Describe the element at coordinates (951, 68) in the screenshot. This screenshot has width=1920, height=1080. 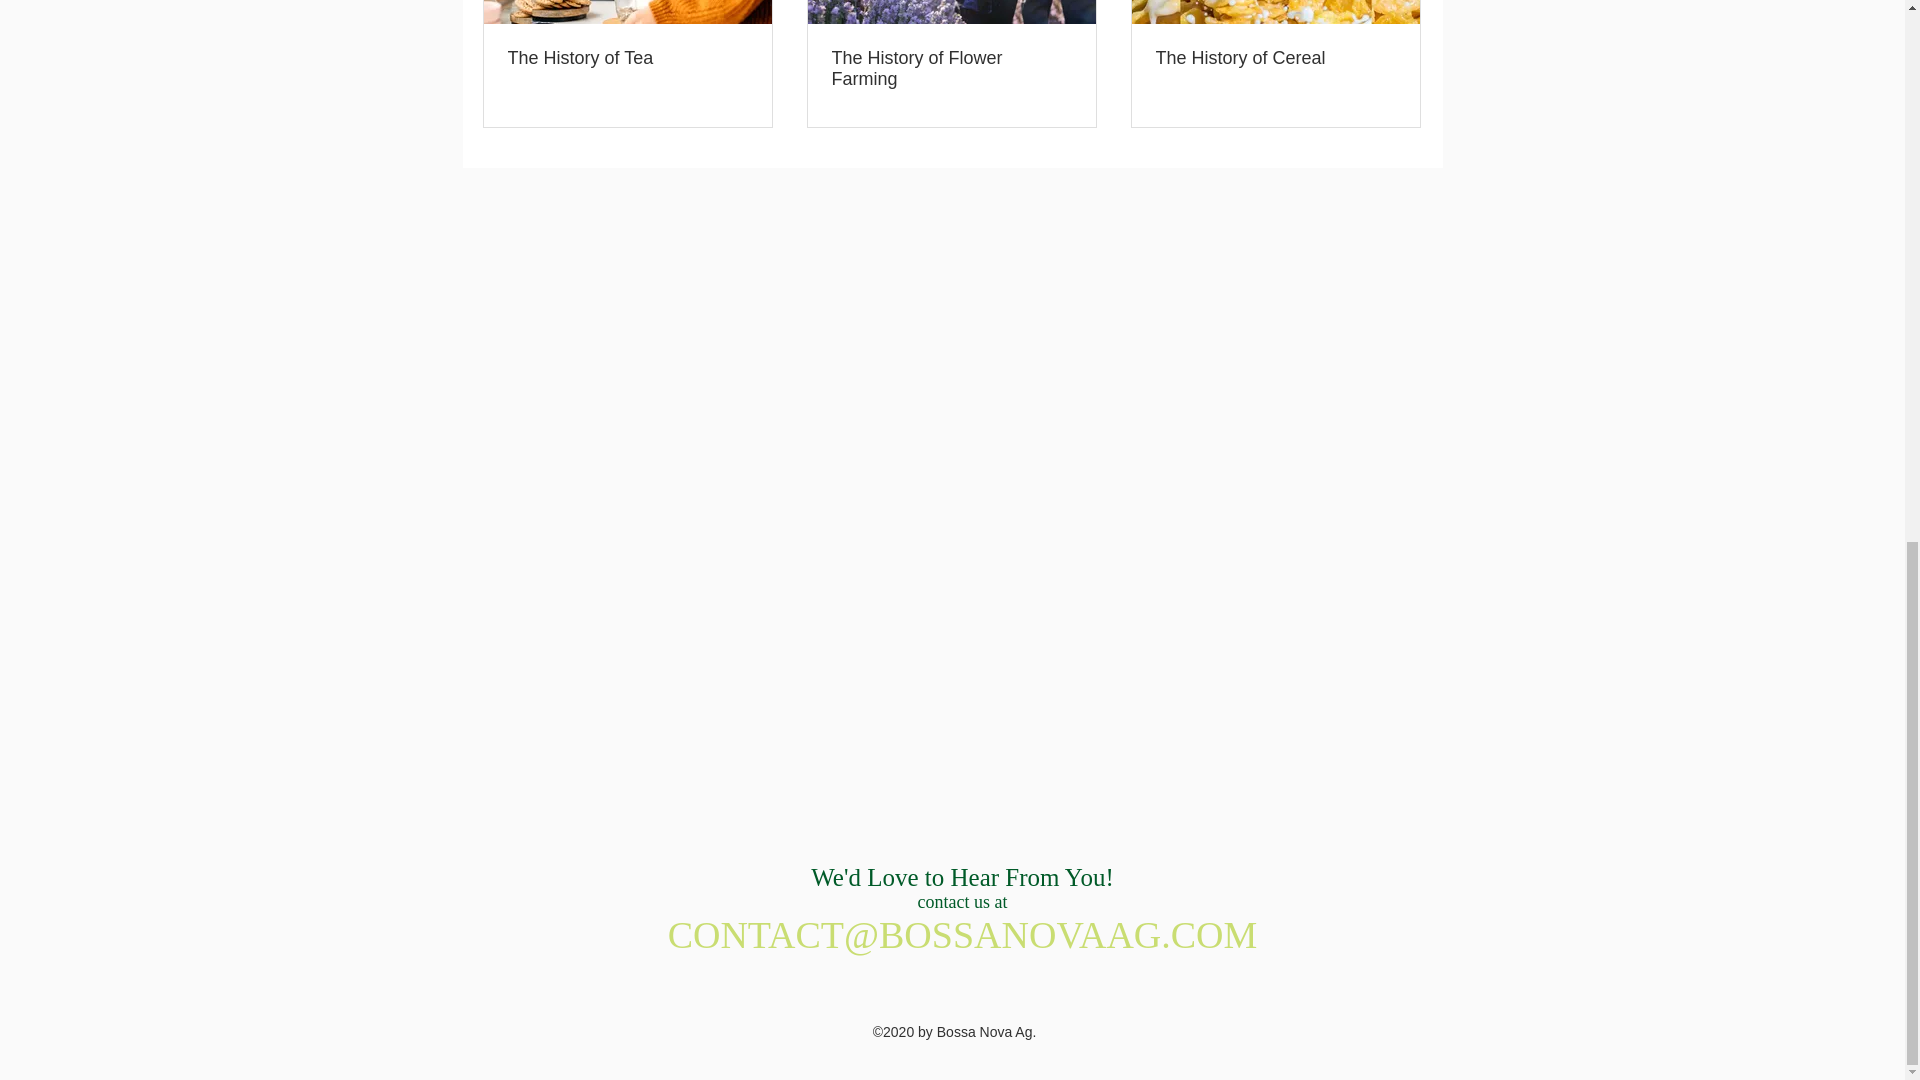
I see `The History of Flower Farming` at that location.